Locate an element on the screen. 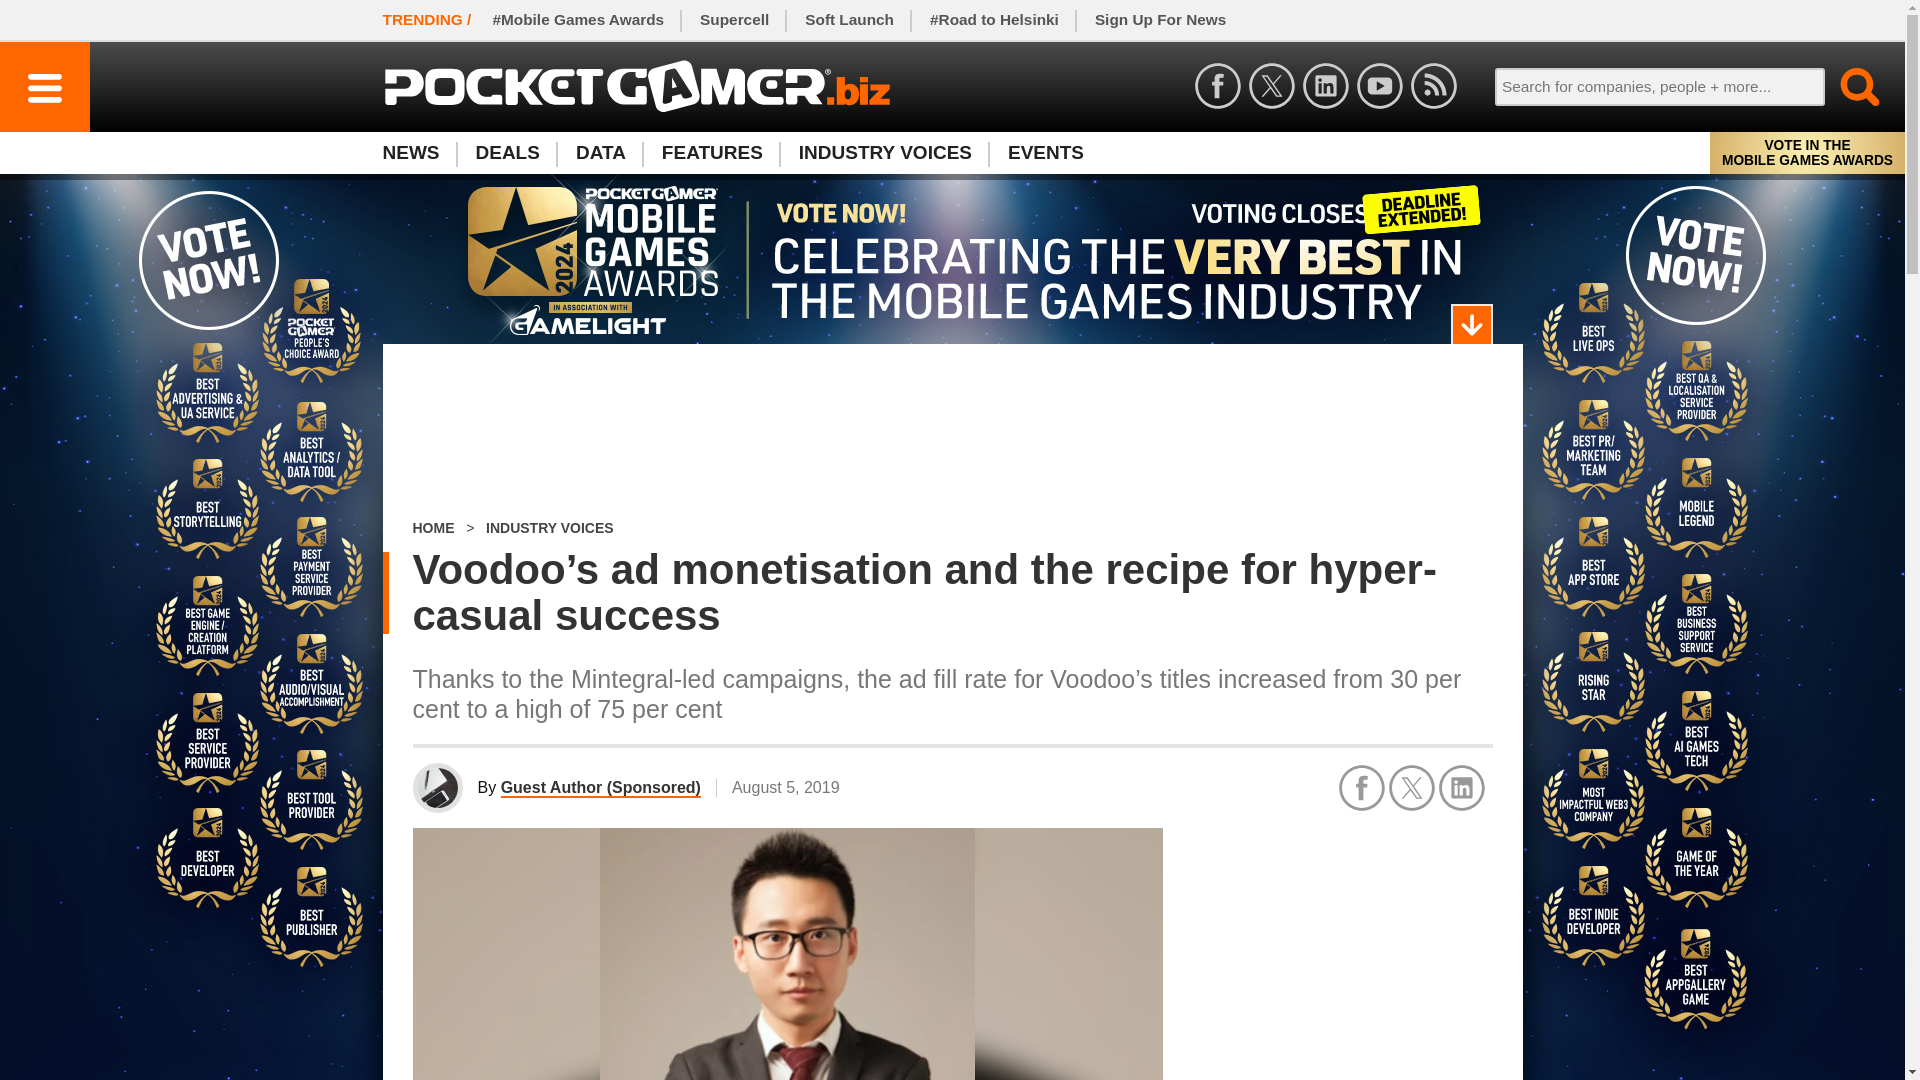 This screenshot has height=1080, width=1920. 3rd party ad content is located at coordinates (1342, 952).